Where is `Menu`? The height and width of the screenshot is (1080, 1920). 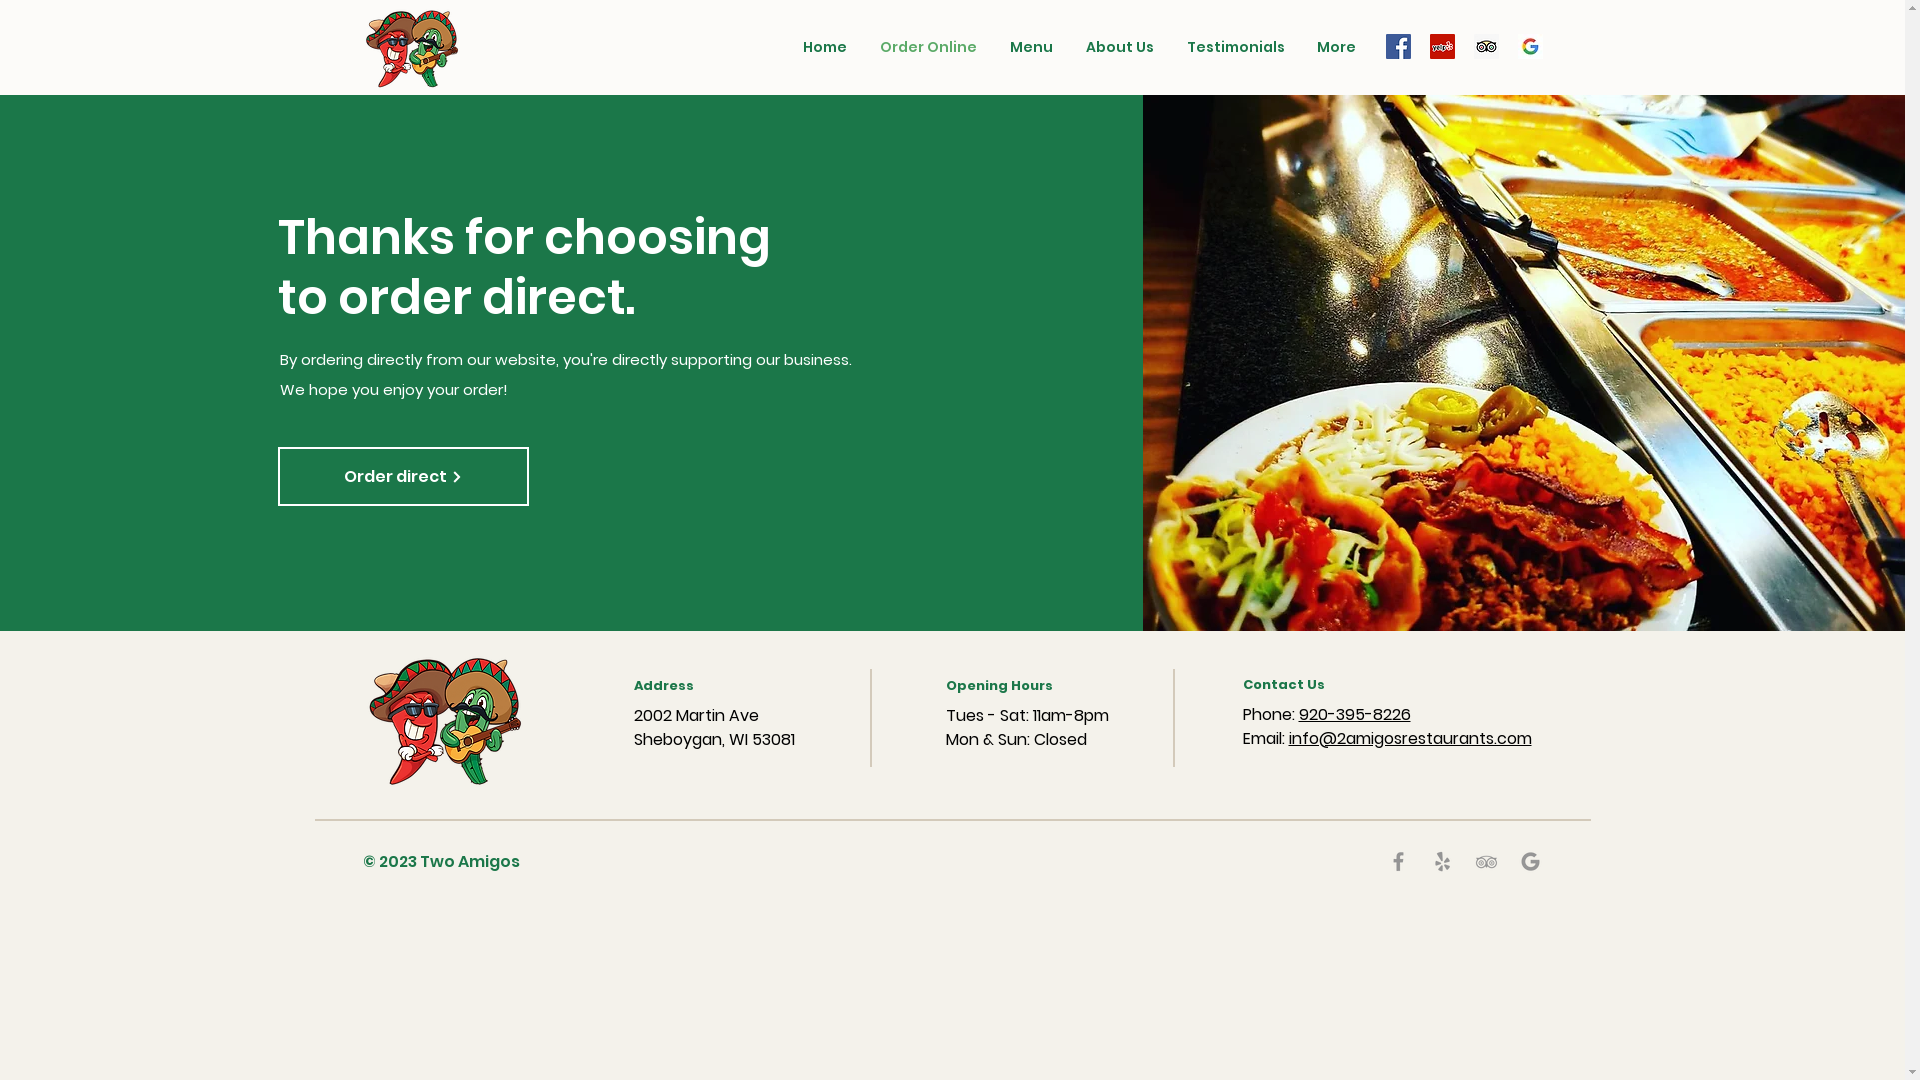 Menu is located at coordinates (1032, 47).